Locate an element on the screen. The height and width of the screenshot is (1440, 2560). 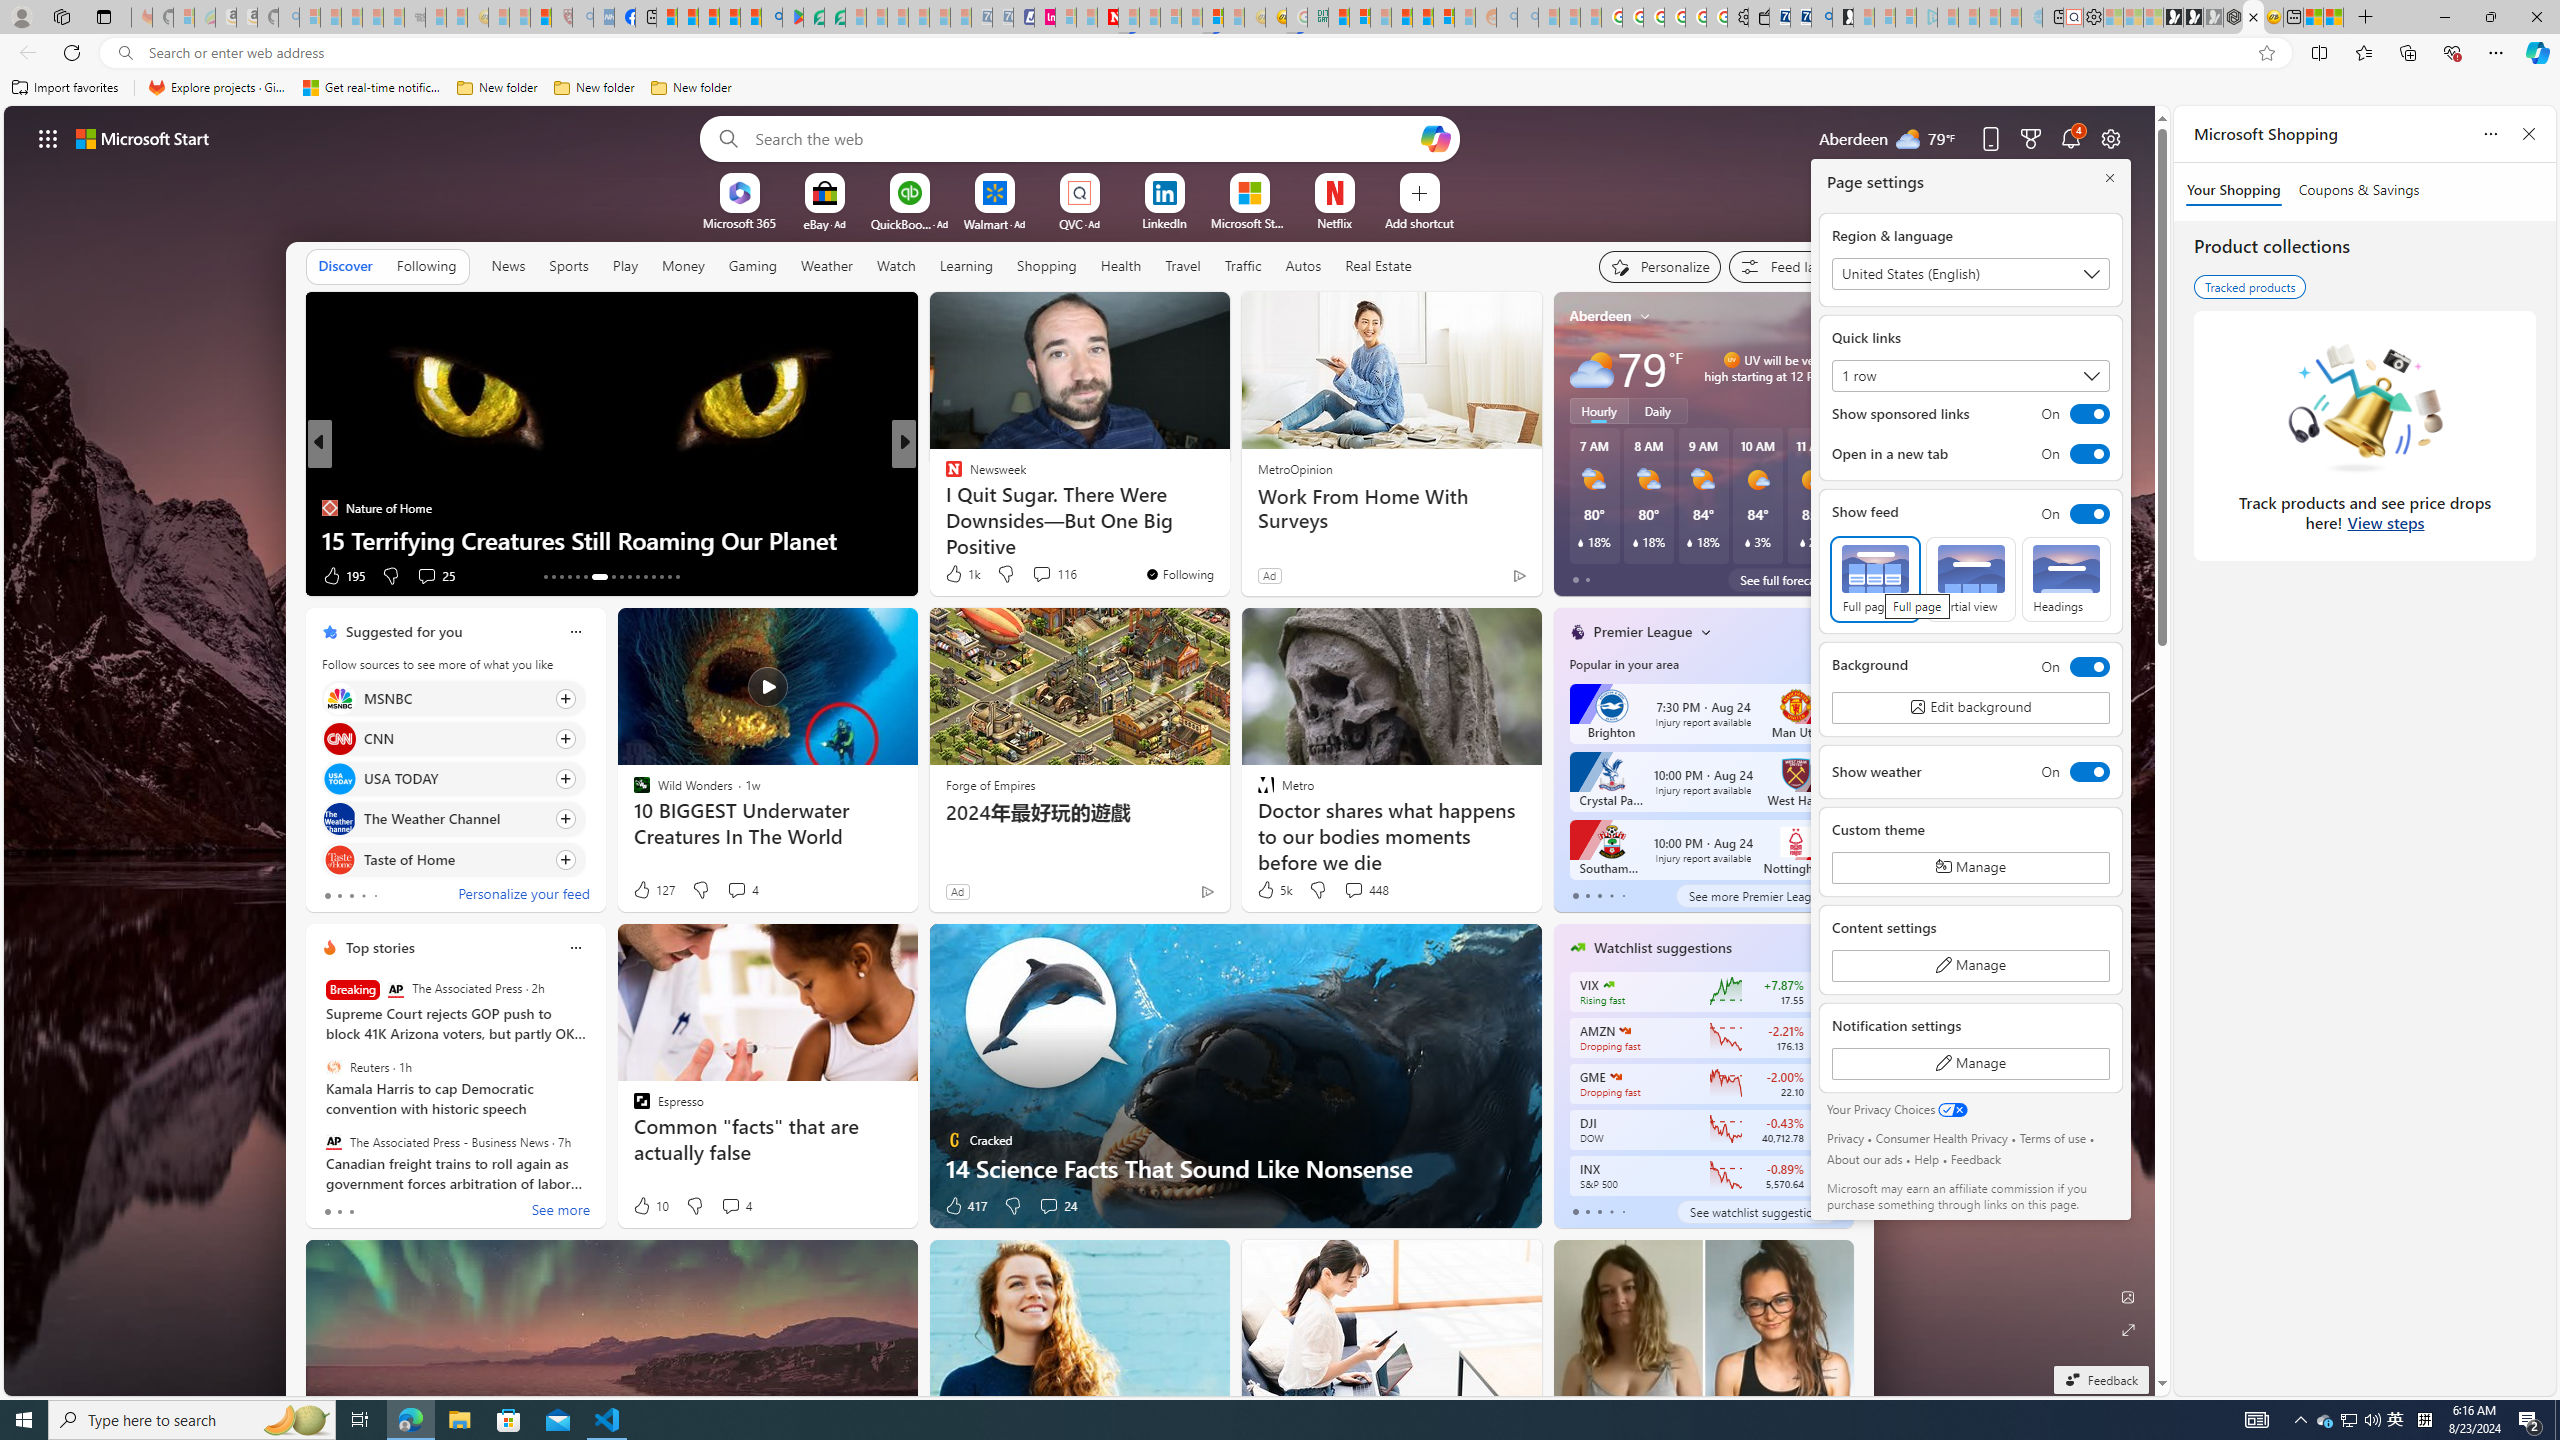
Utah sues federal government - Search - Sleeping is located at coordinates (1526, 17).